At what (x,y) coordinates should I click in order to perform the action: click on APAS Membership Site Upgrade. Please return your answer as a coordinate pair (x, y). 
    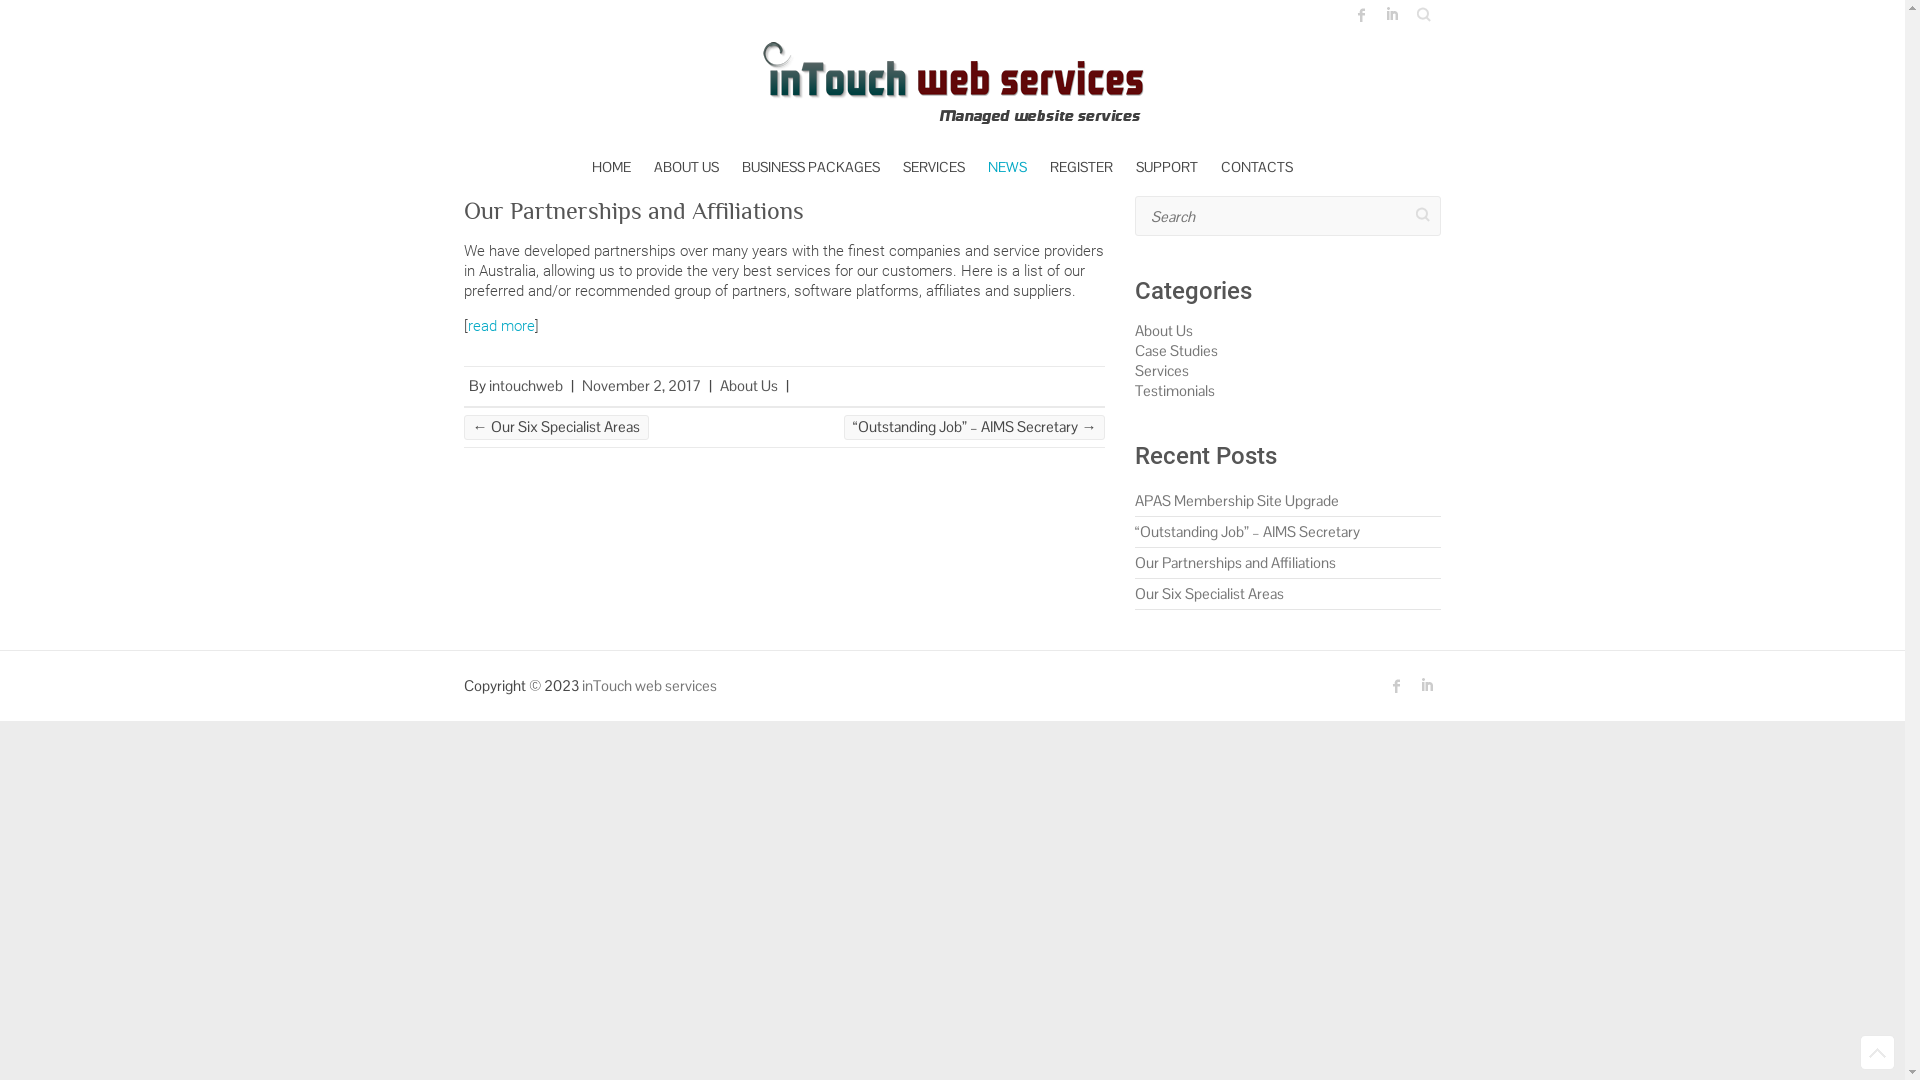
    Looking at the image, I should click on (1237, 500).